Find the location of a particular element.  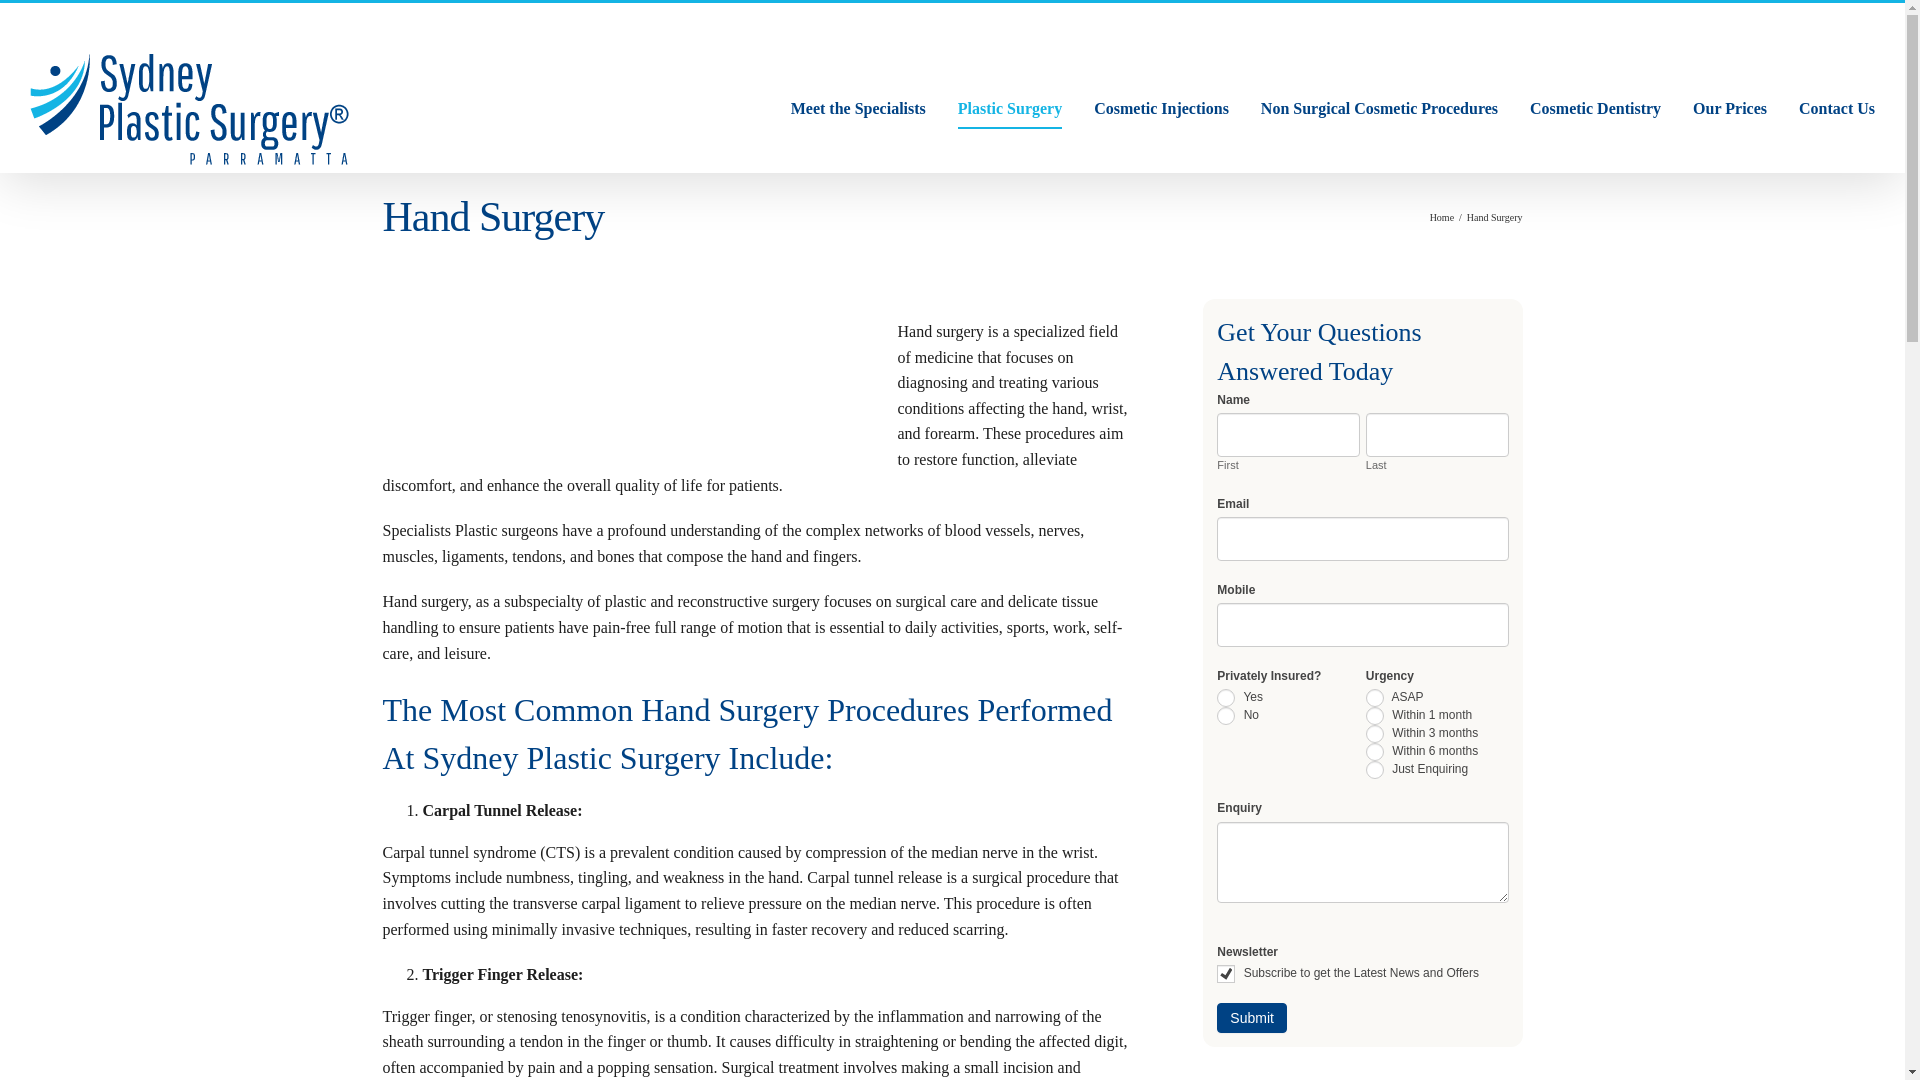

Yes is located at coordinates (1226, 698).